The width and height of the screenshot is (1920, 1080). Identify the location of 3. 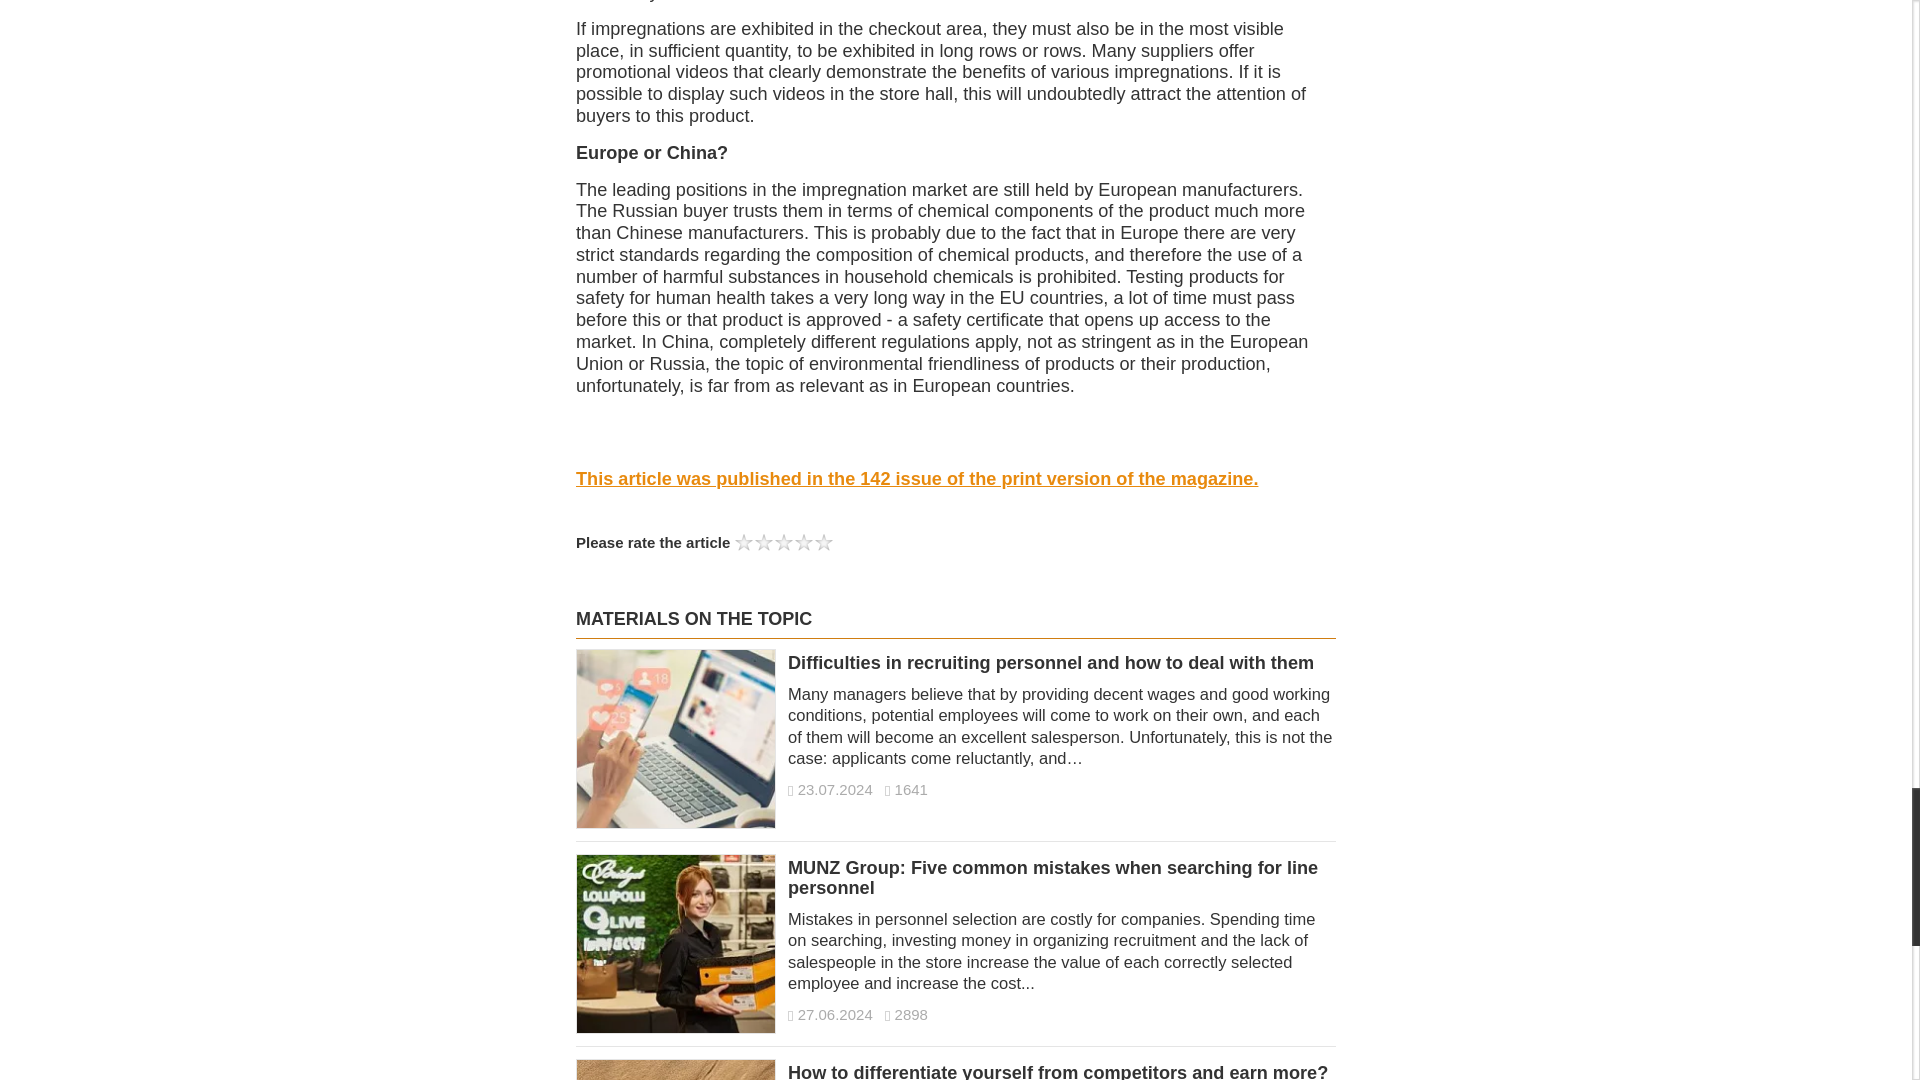
(784, 542).